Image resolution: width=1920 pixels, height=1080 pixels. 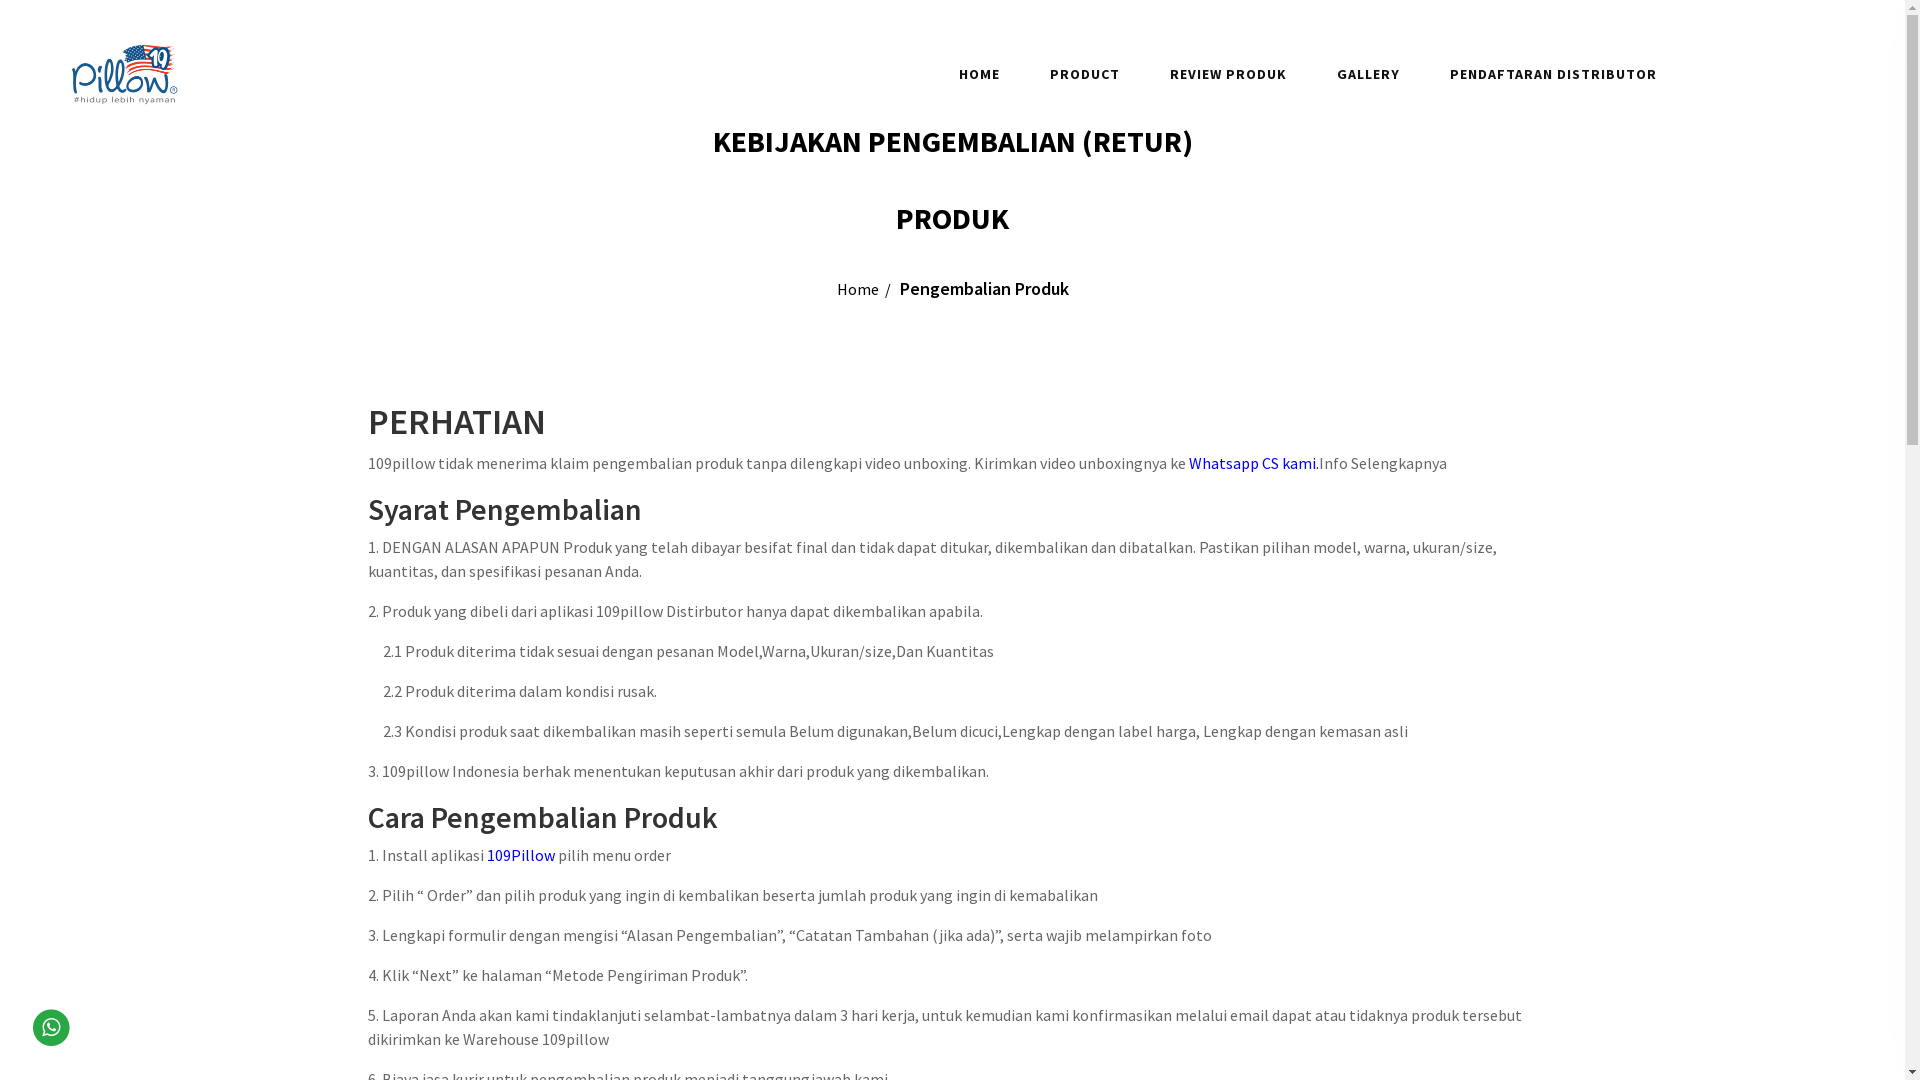 What do you see at coordinates (857, 289) in the screenshot?
I see `Home` at bounding box center [857, 289].